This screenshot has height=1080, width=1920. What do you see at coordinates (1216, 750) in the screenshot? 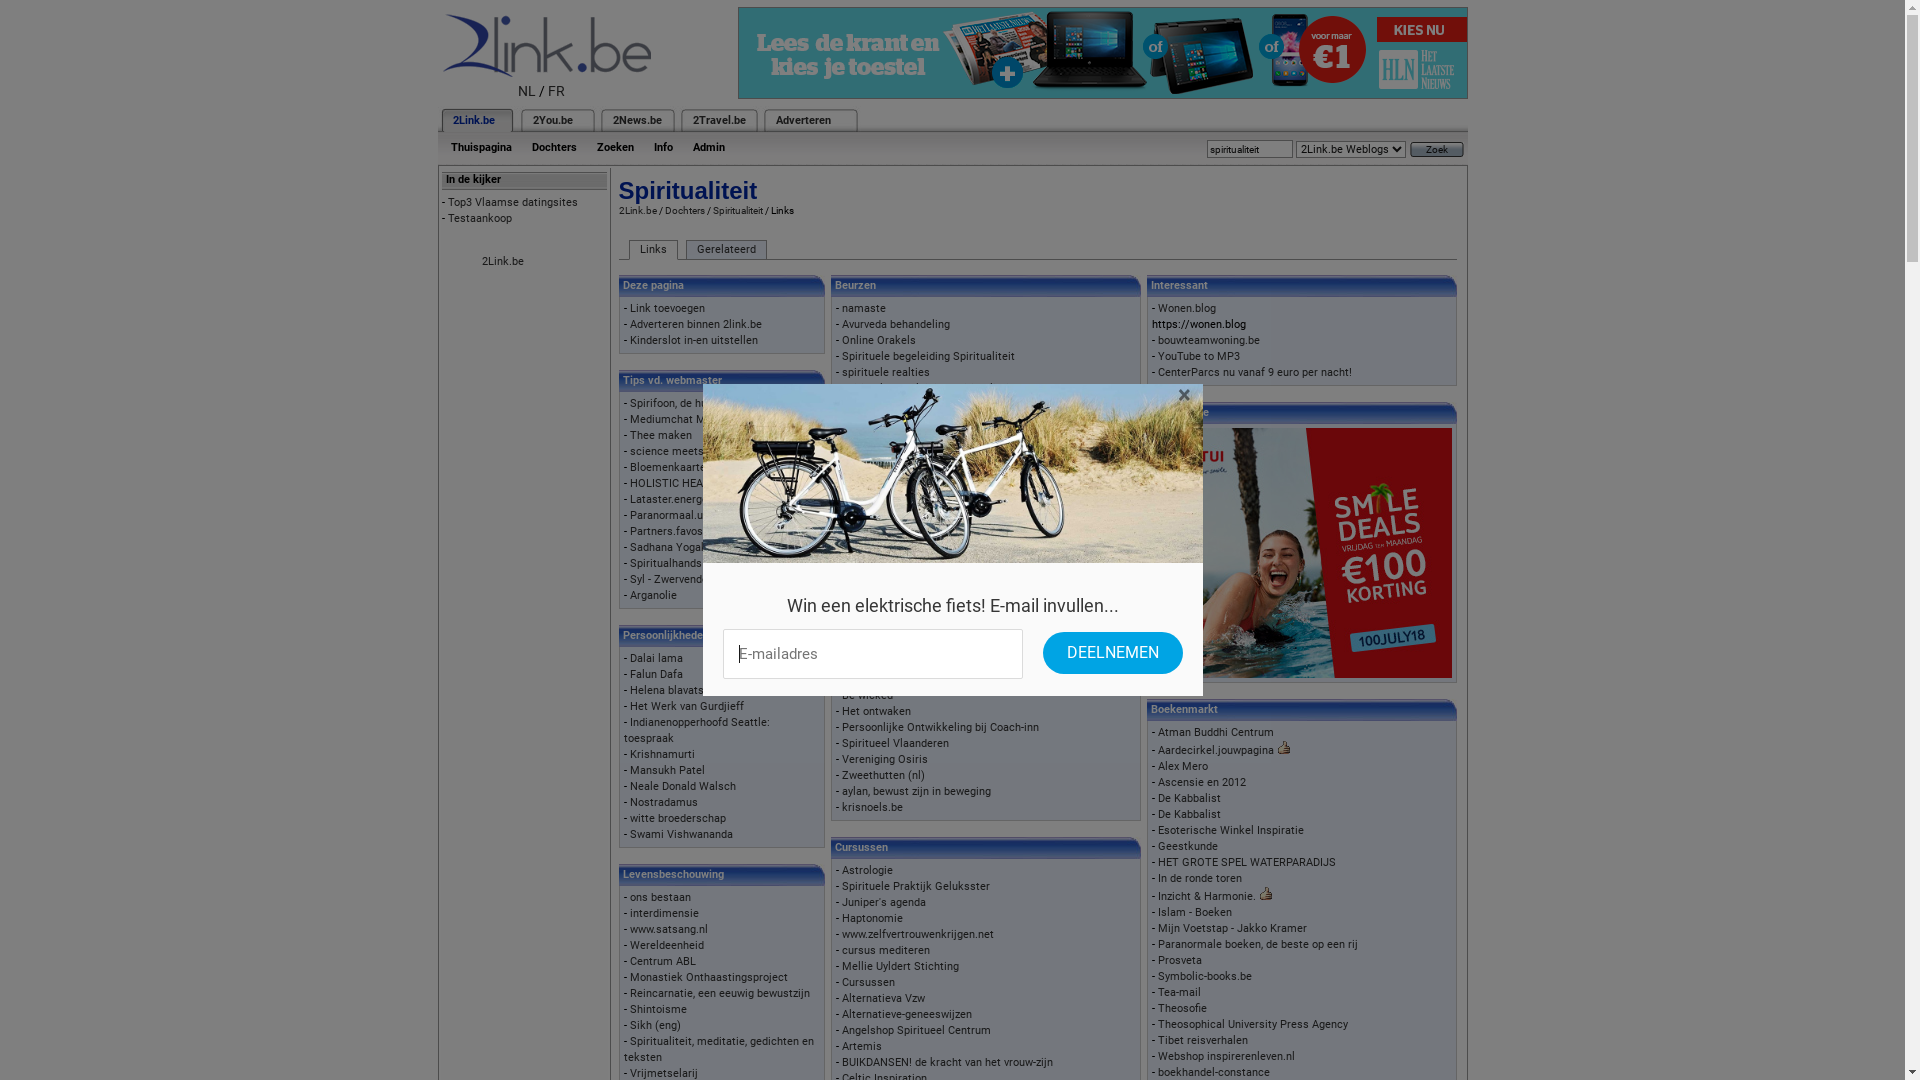
I see `Aardecirkel.jouwpagina` at bounding box center [1216, 750].